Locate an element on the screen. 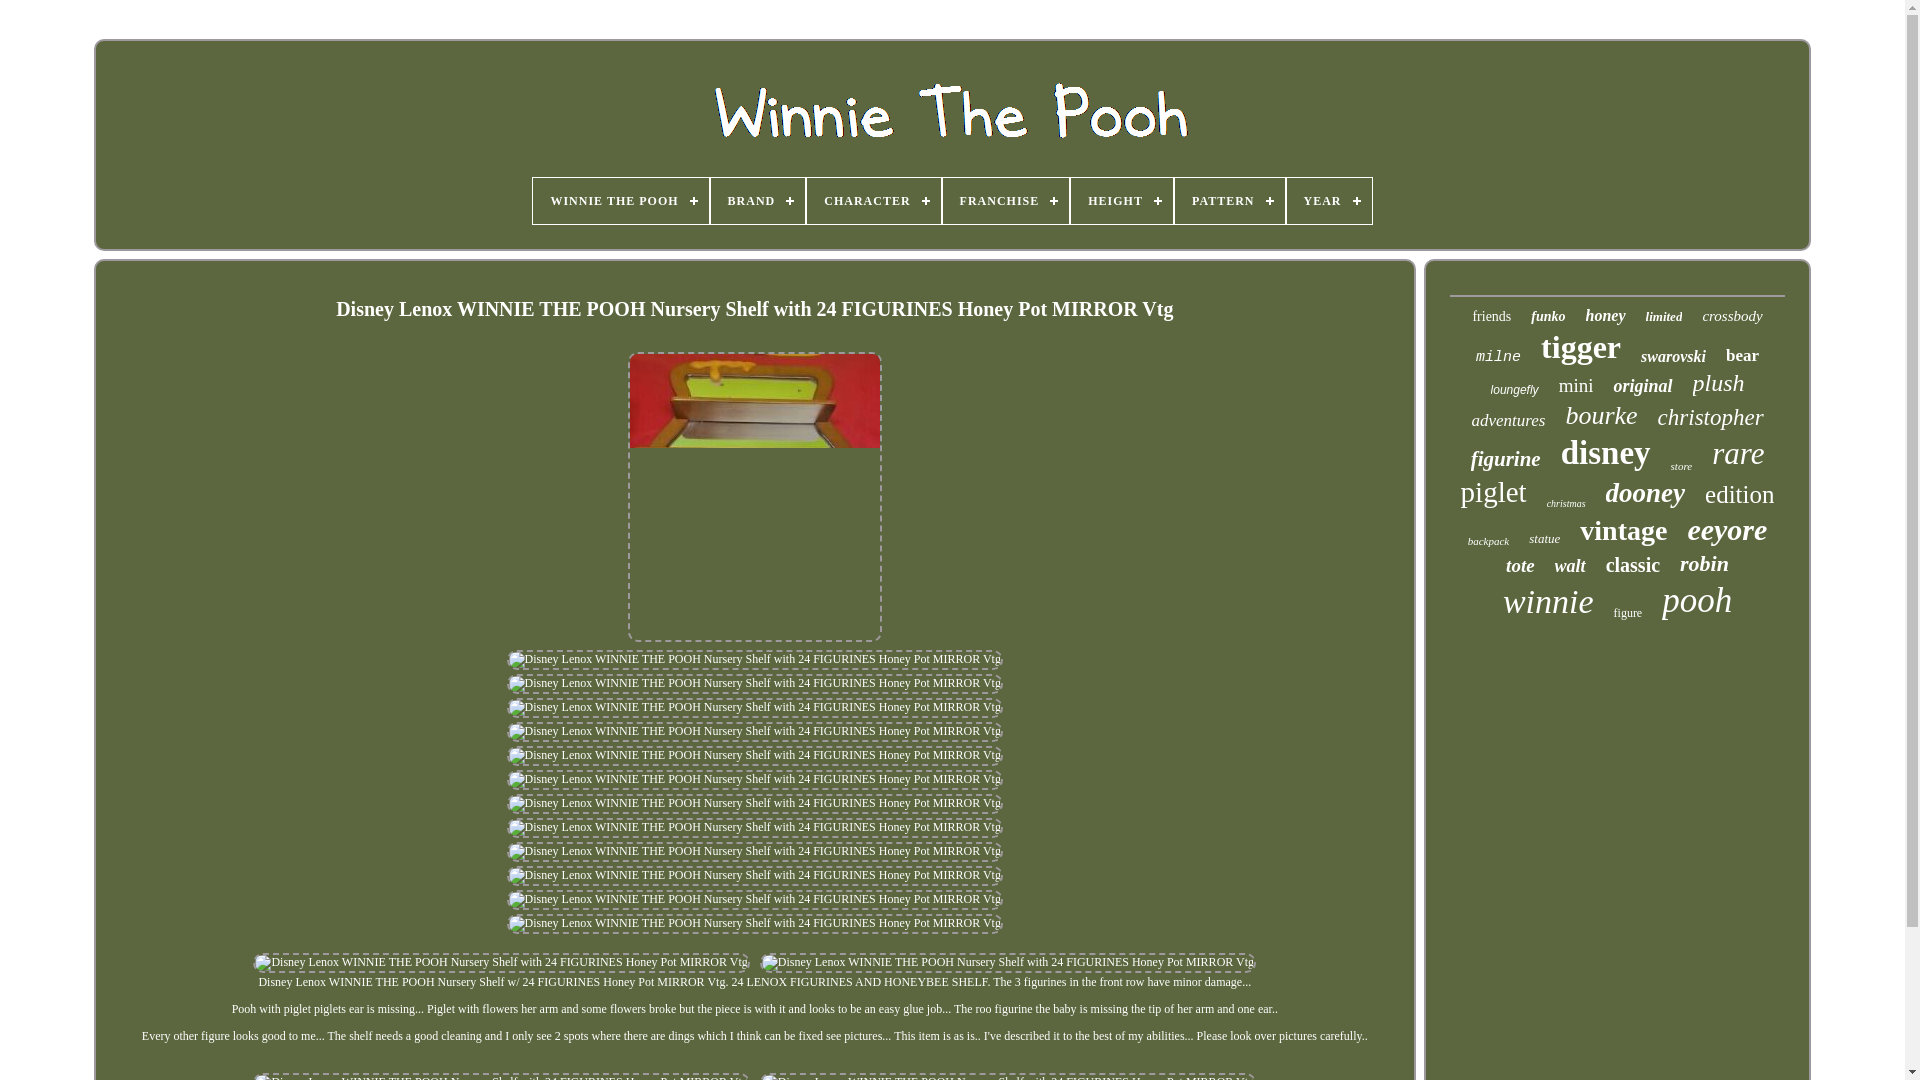 This screenshot has width=1920, height=1080. WINNIE THE POOH is located at coordinates (620, 200).